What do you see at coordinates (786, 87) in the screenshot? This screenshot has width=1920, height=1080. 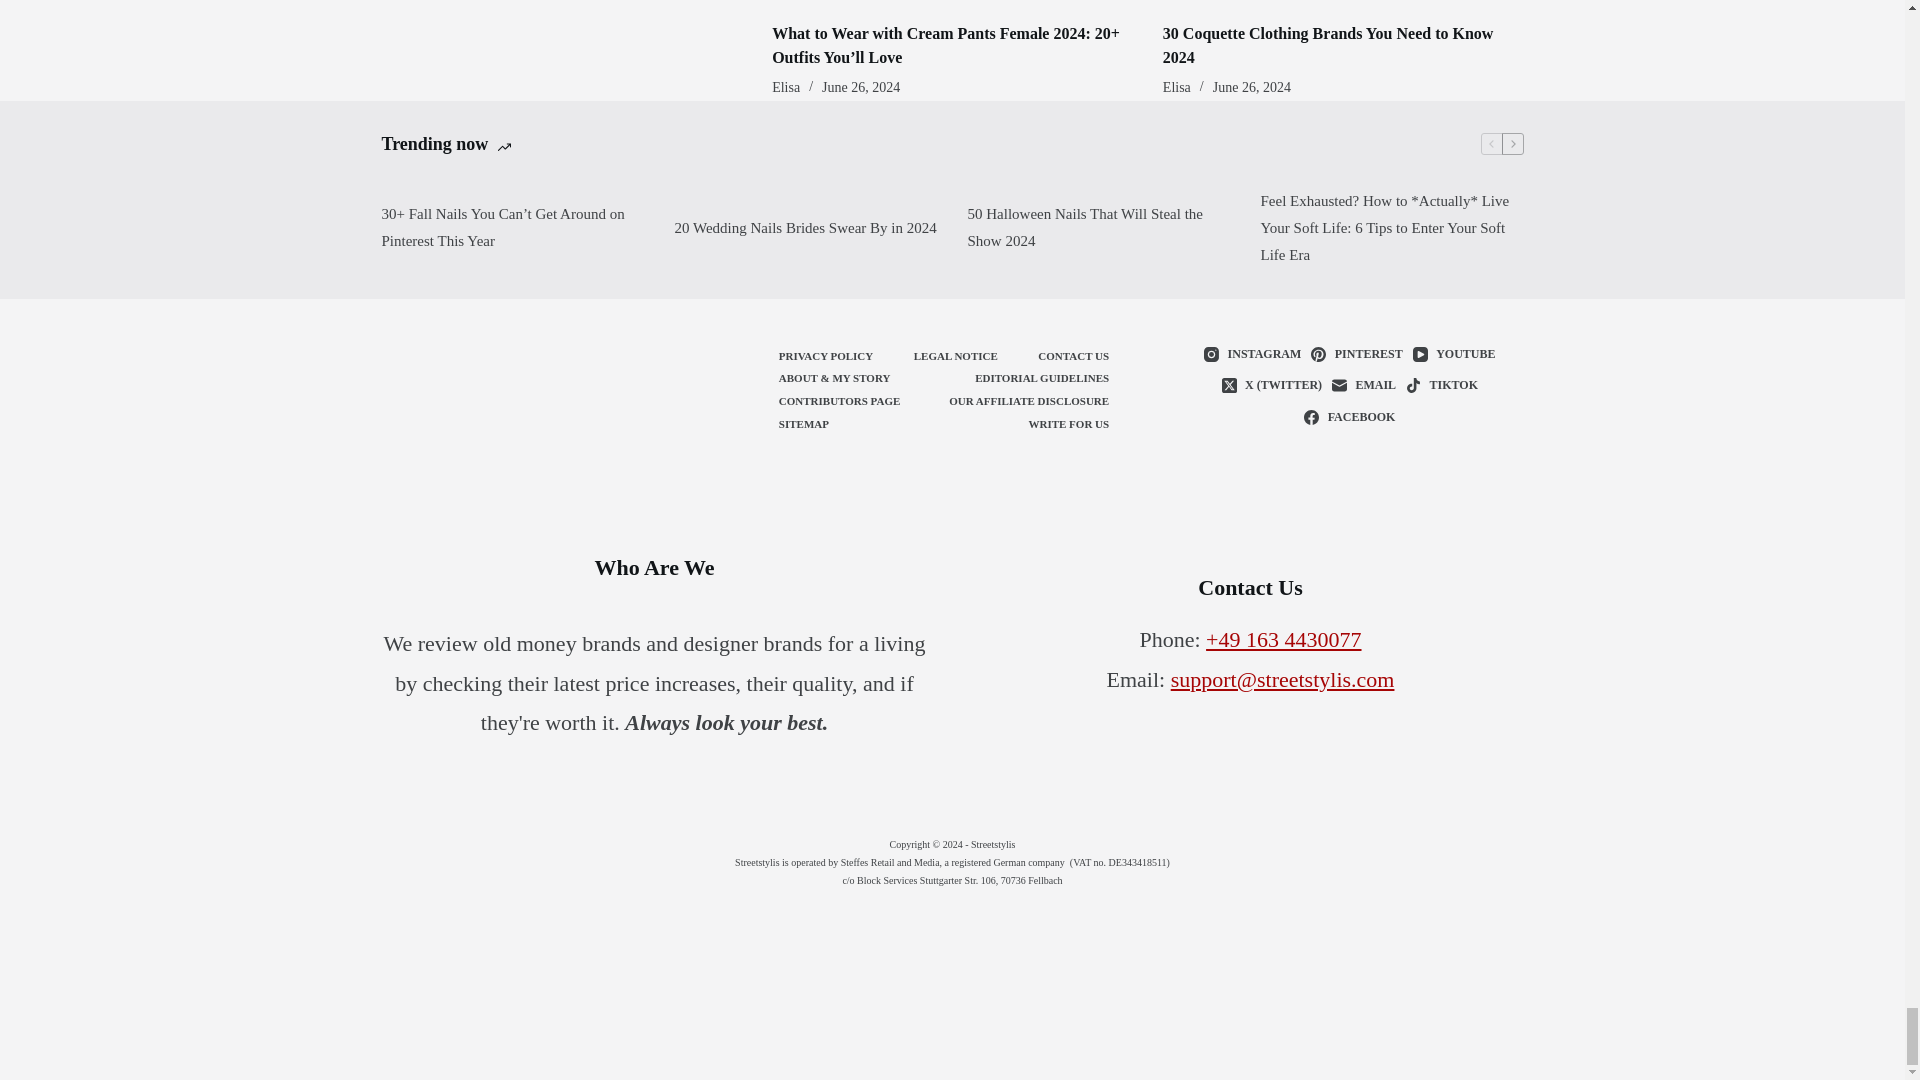 I see `Posts by Elisa` at bounding box center [786, 87].